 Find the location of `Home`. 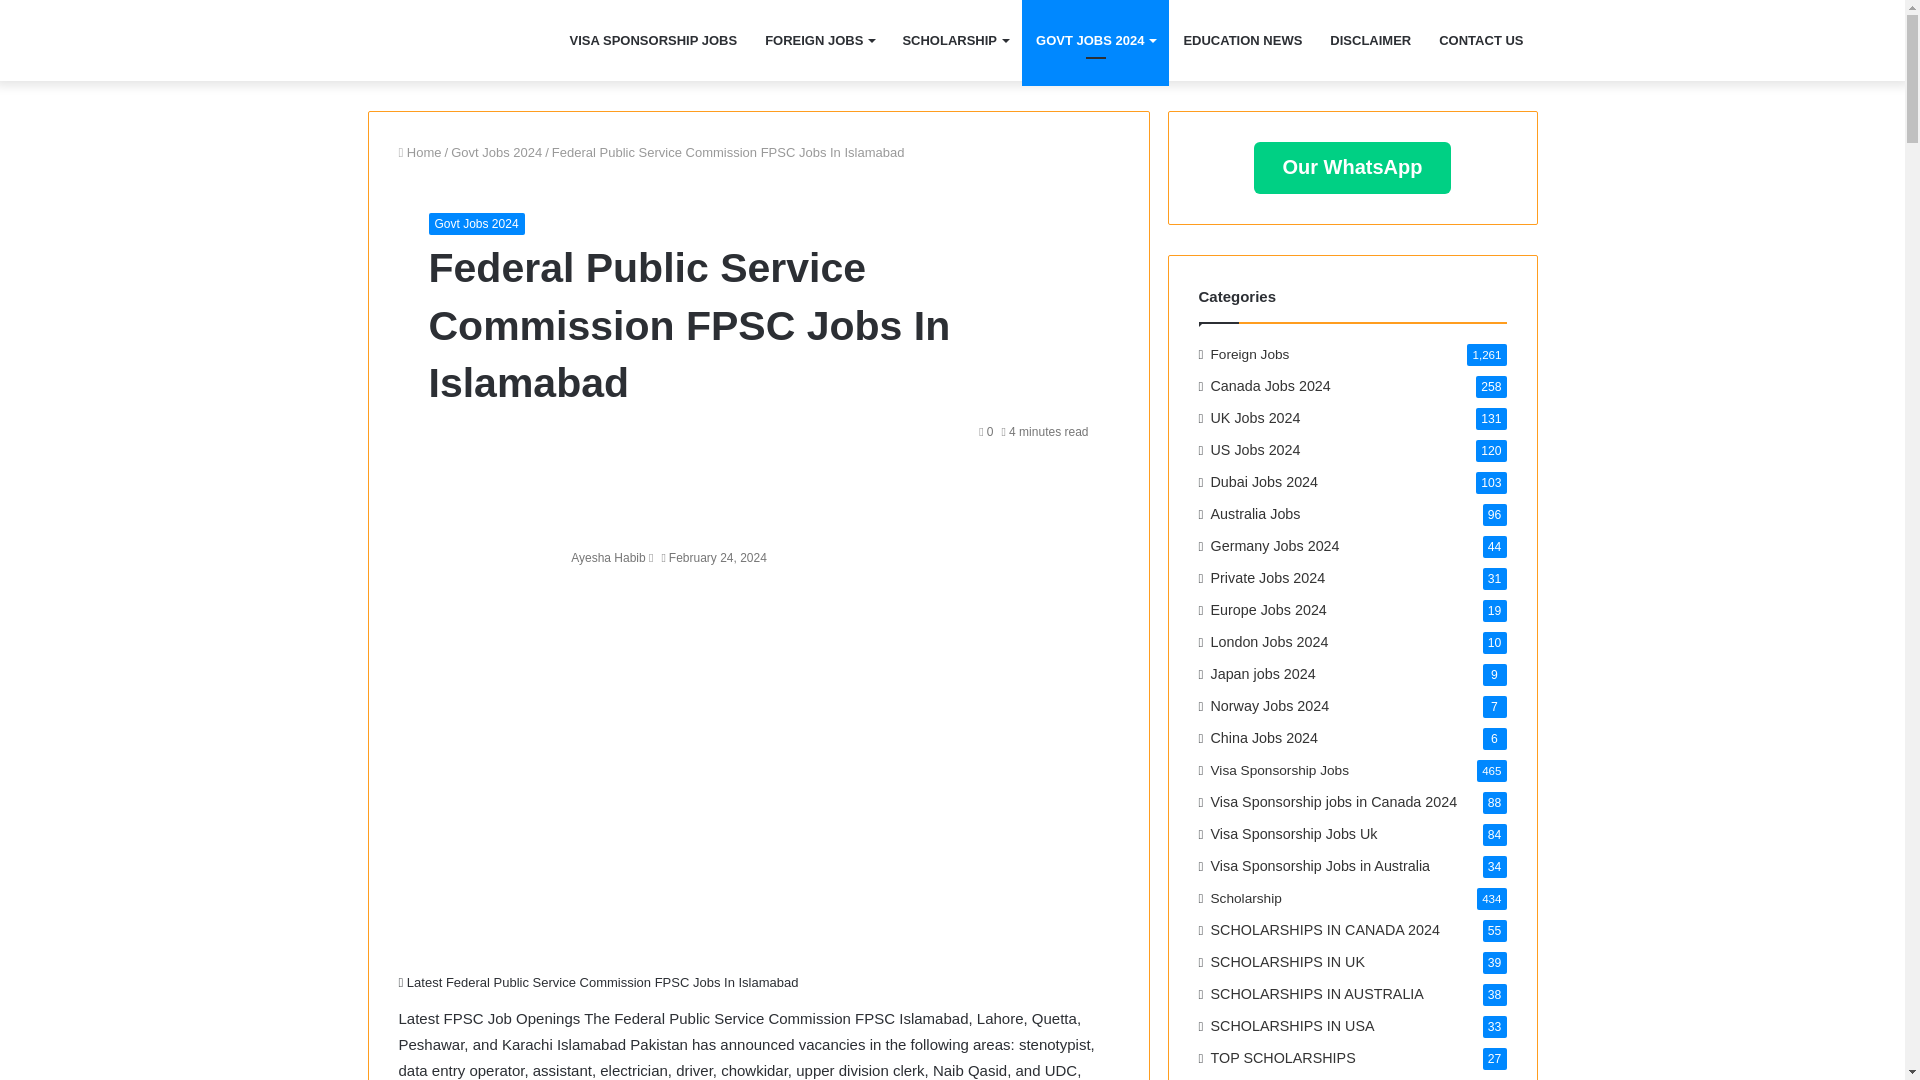

Home is located at coordinates (419, 152).